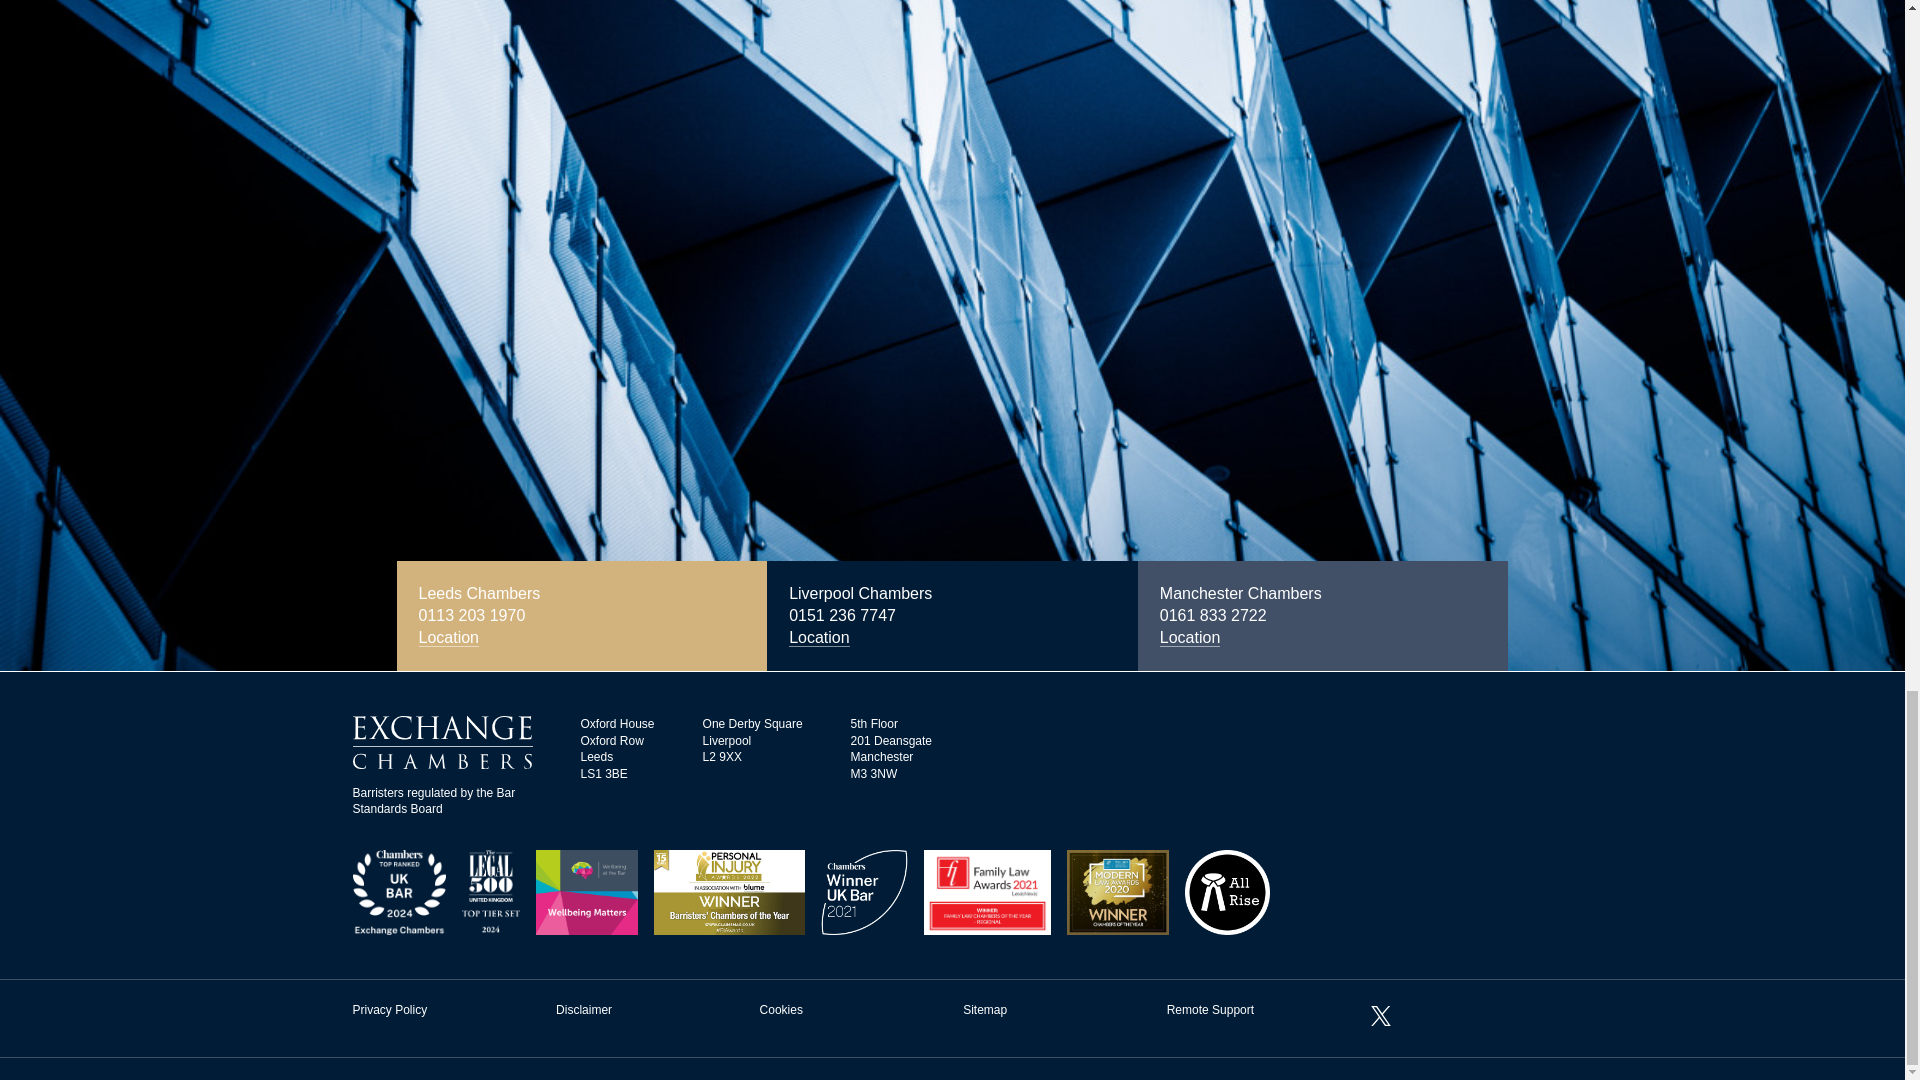 The image size is (1920, 1080). I want to click on Privacy Policy, so click(388, 1010).